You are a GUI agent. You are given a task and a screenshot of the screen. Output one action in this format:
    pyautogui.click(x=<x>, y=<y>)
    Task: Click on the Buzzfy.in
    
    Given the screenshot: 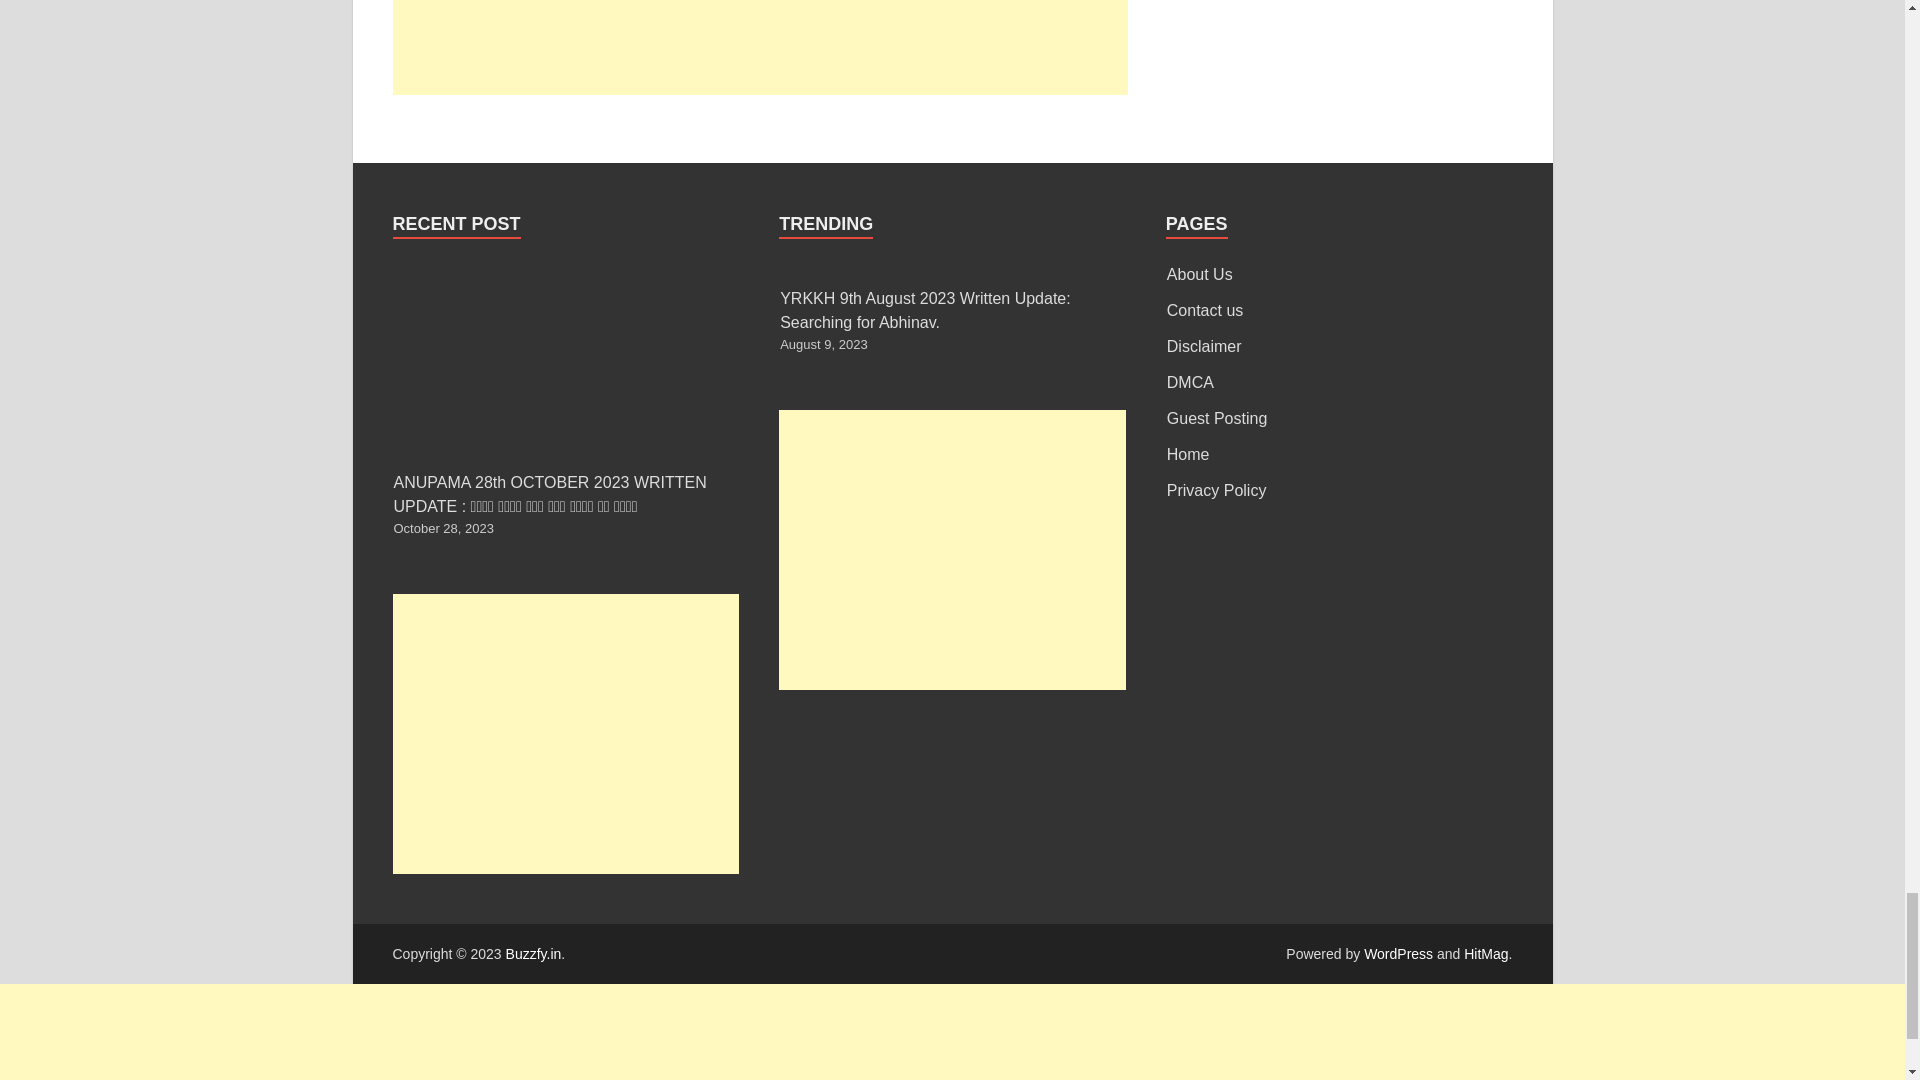 What is the action you would take?
    pyautogui.click(x=534, y=954)
    